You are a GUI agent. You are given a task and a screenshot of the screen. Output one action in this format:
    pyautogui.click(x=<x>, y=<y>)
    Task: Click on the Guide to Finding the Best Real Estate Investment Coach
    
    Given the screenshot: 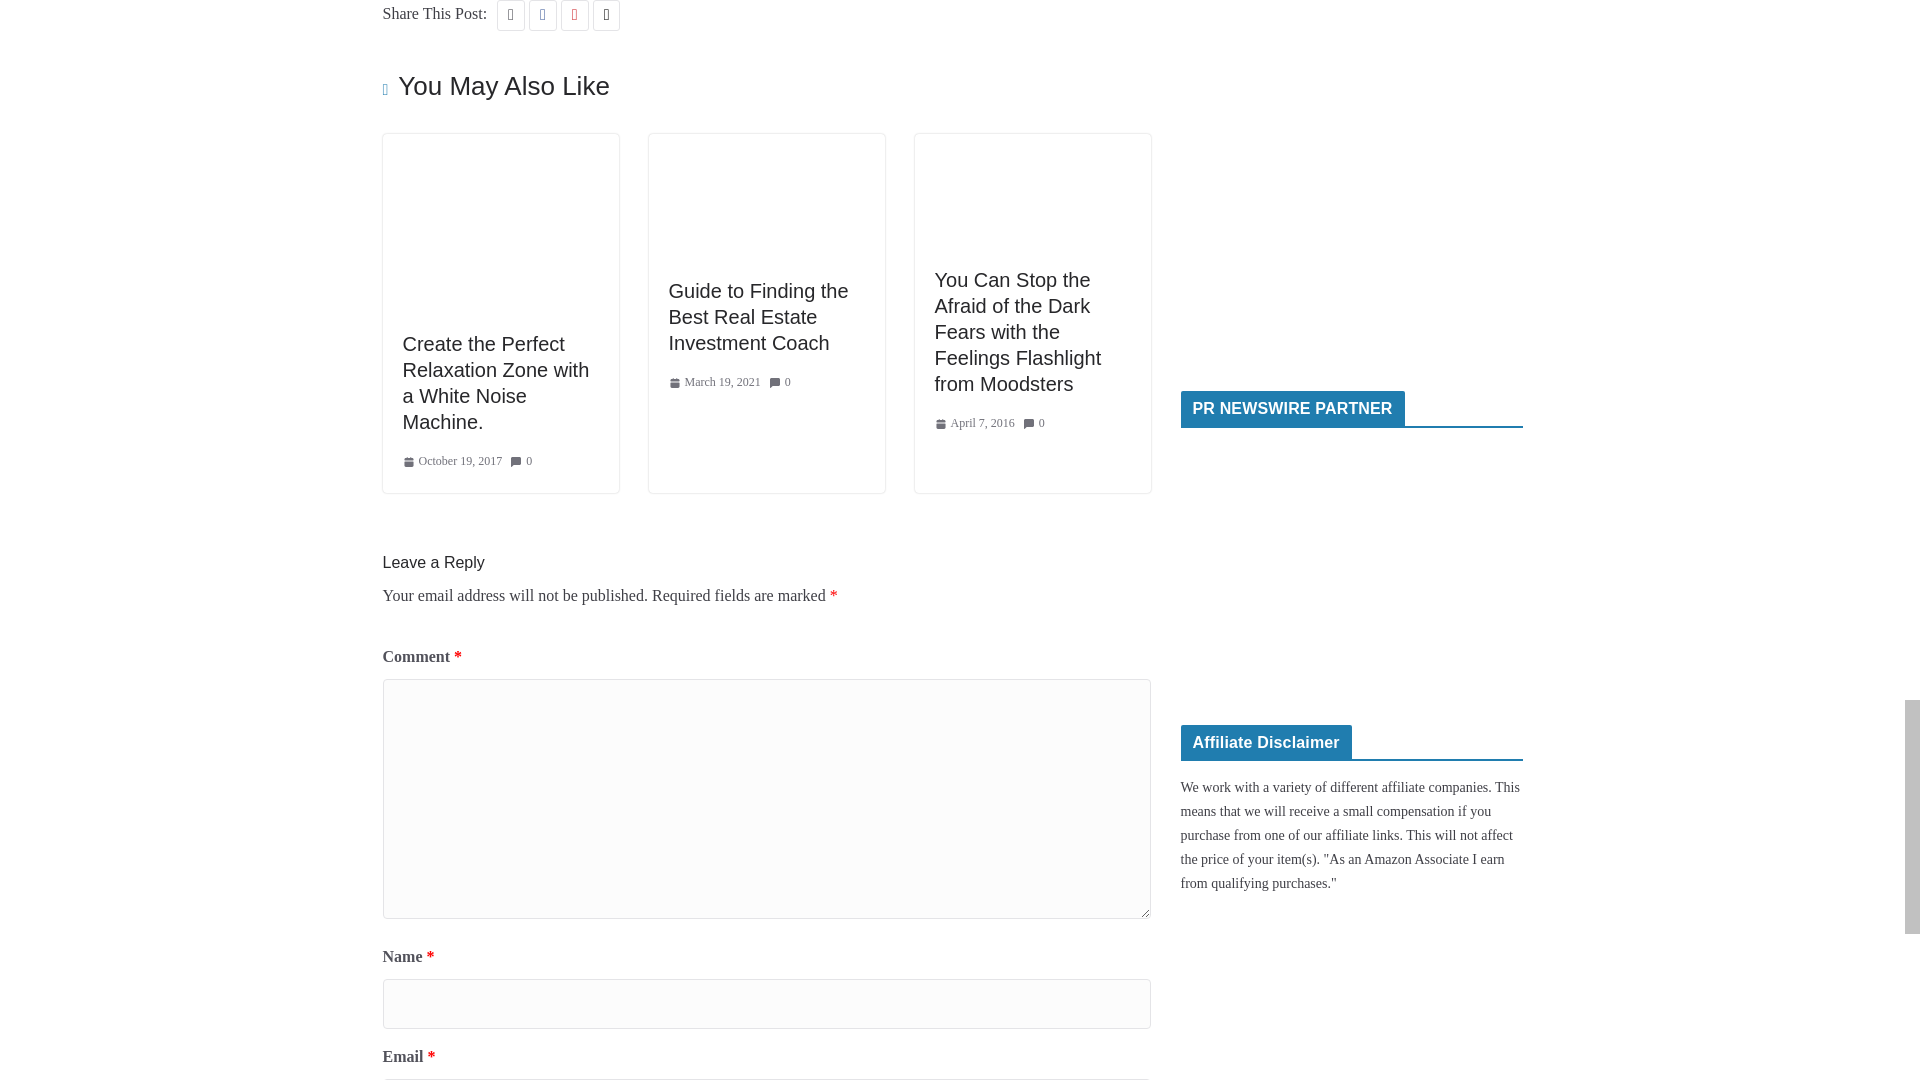 What is the action you would take?
    pyautogui.click(x=766, y=147)
    